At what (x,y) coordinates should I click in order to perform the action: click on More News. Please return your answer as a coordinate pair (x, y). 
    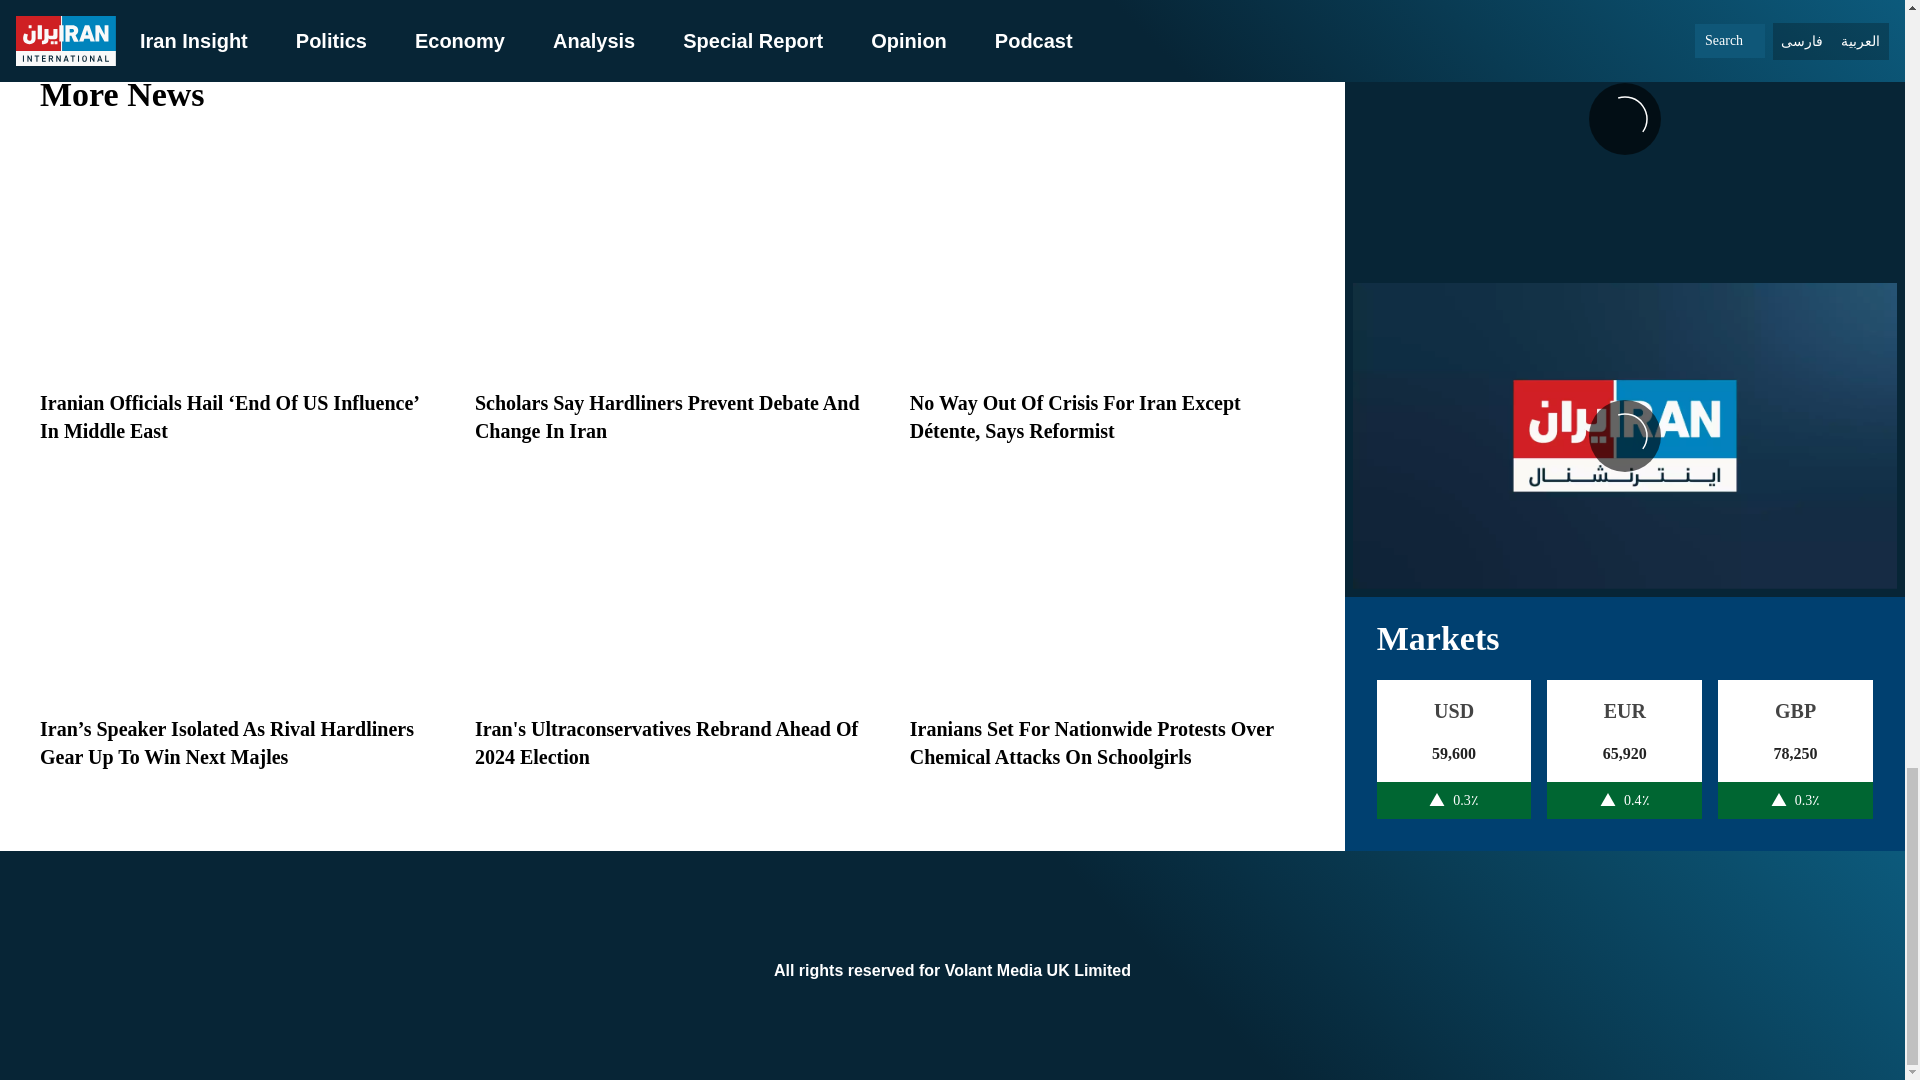
    Looking at the image, I should click on (672, 94).